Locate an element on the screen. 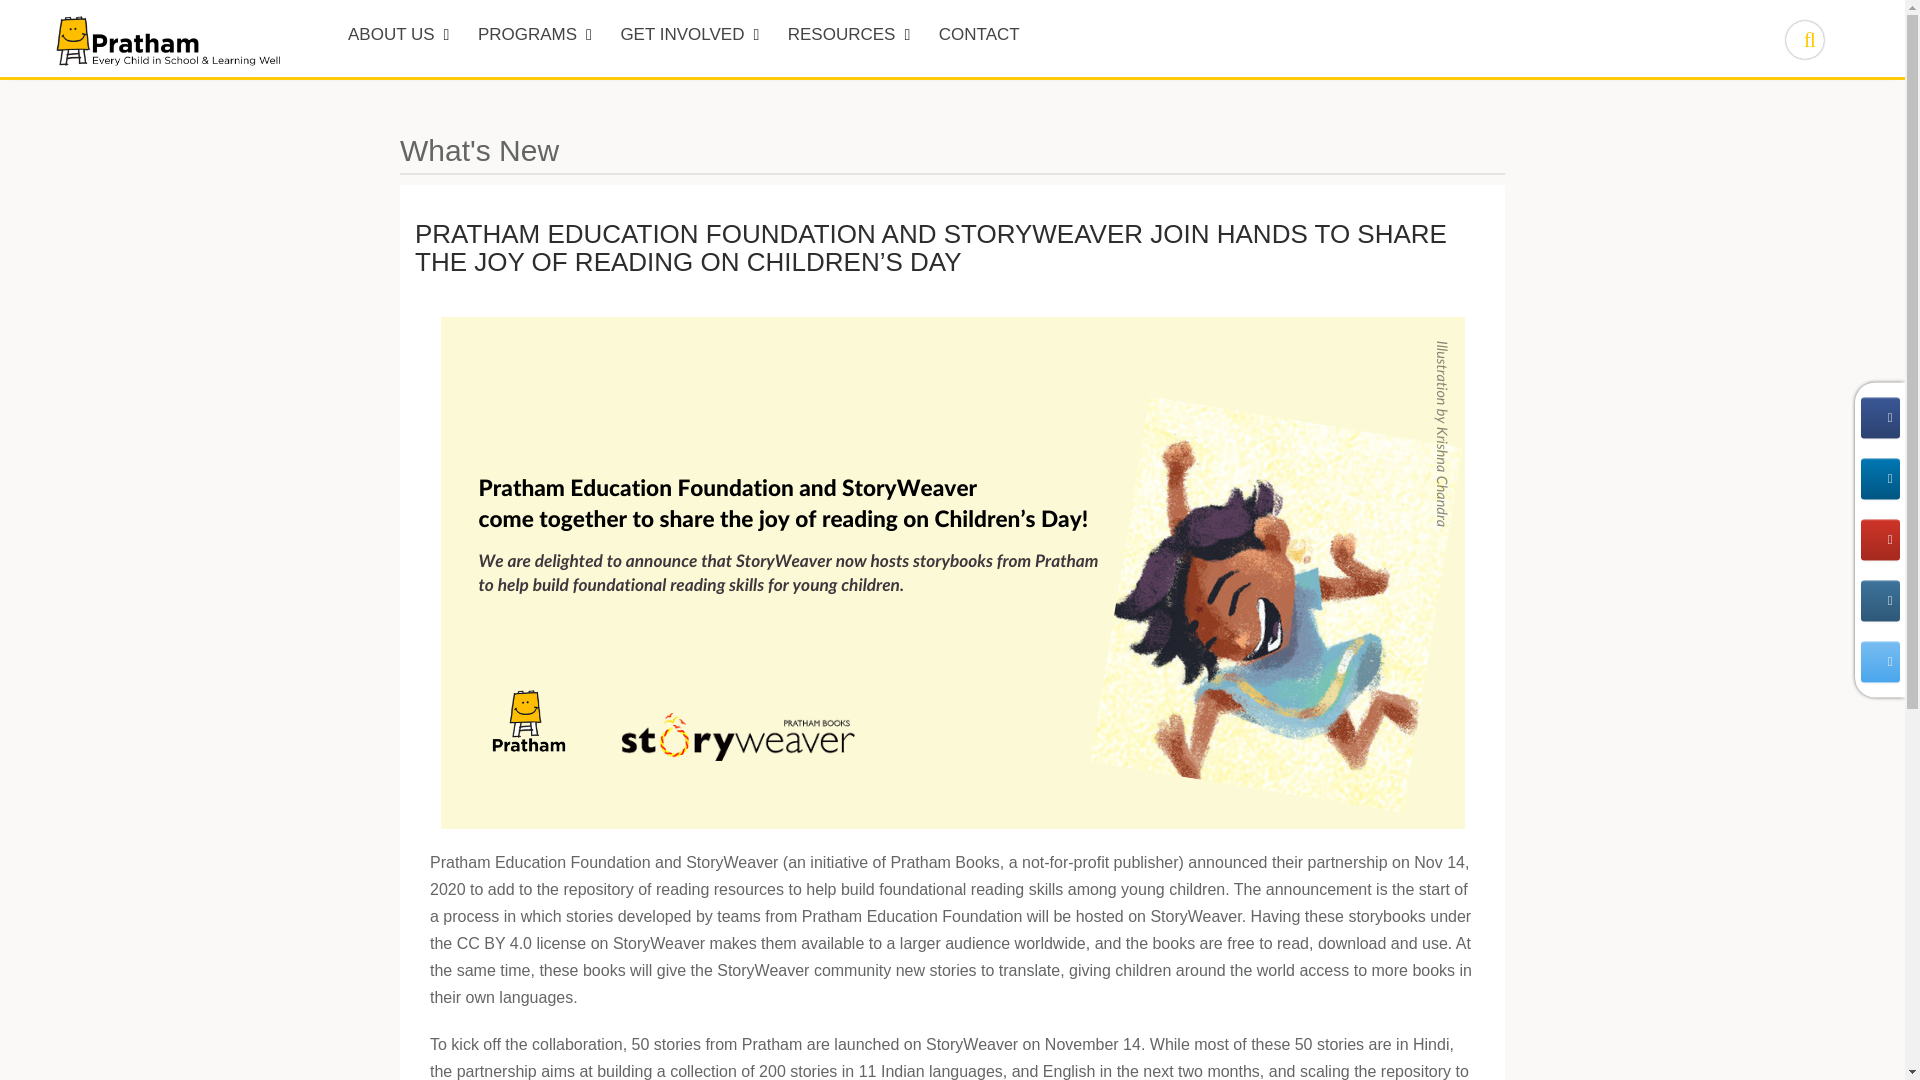  CONTACT is located at coordinates (980, 38).